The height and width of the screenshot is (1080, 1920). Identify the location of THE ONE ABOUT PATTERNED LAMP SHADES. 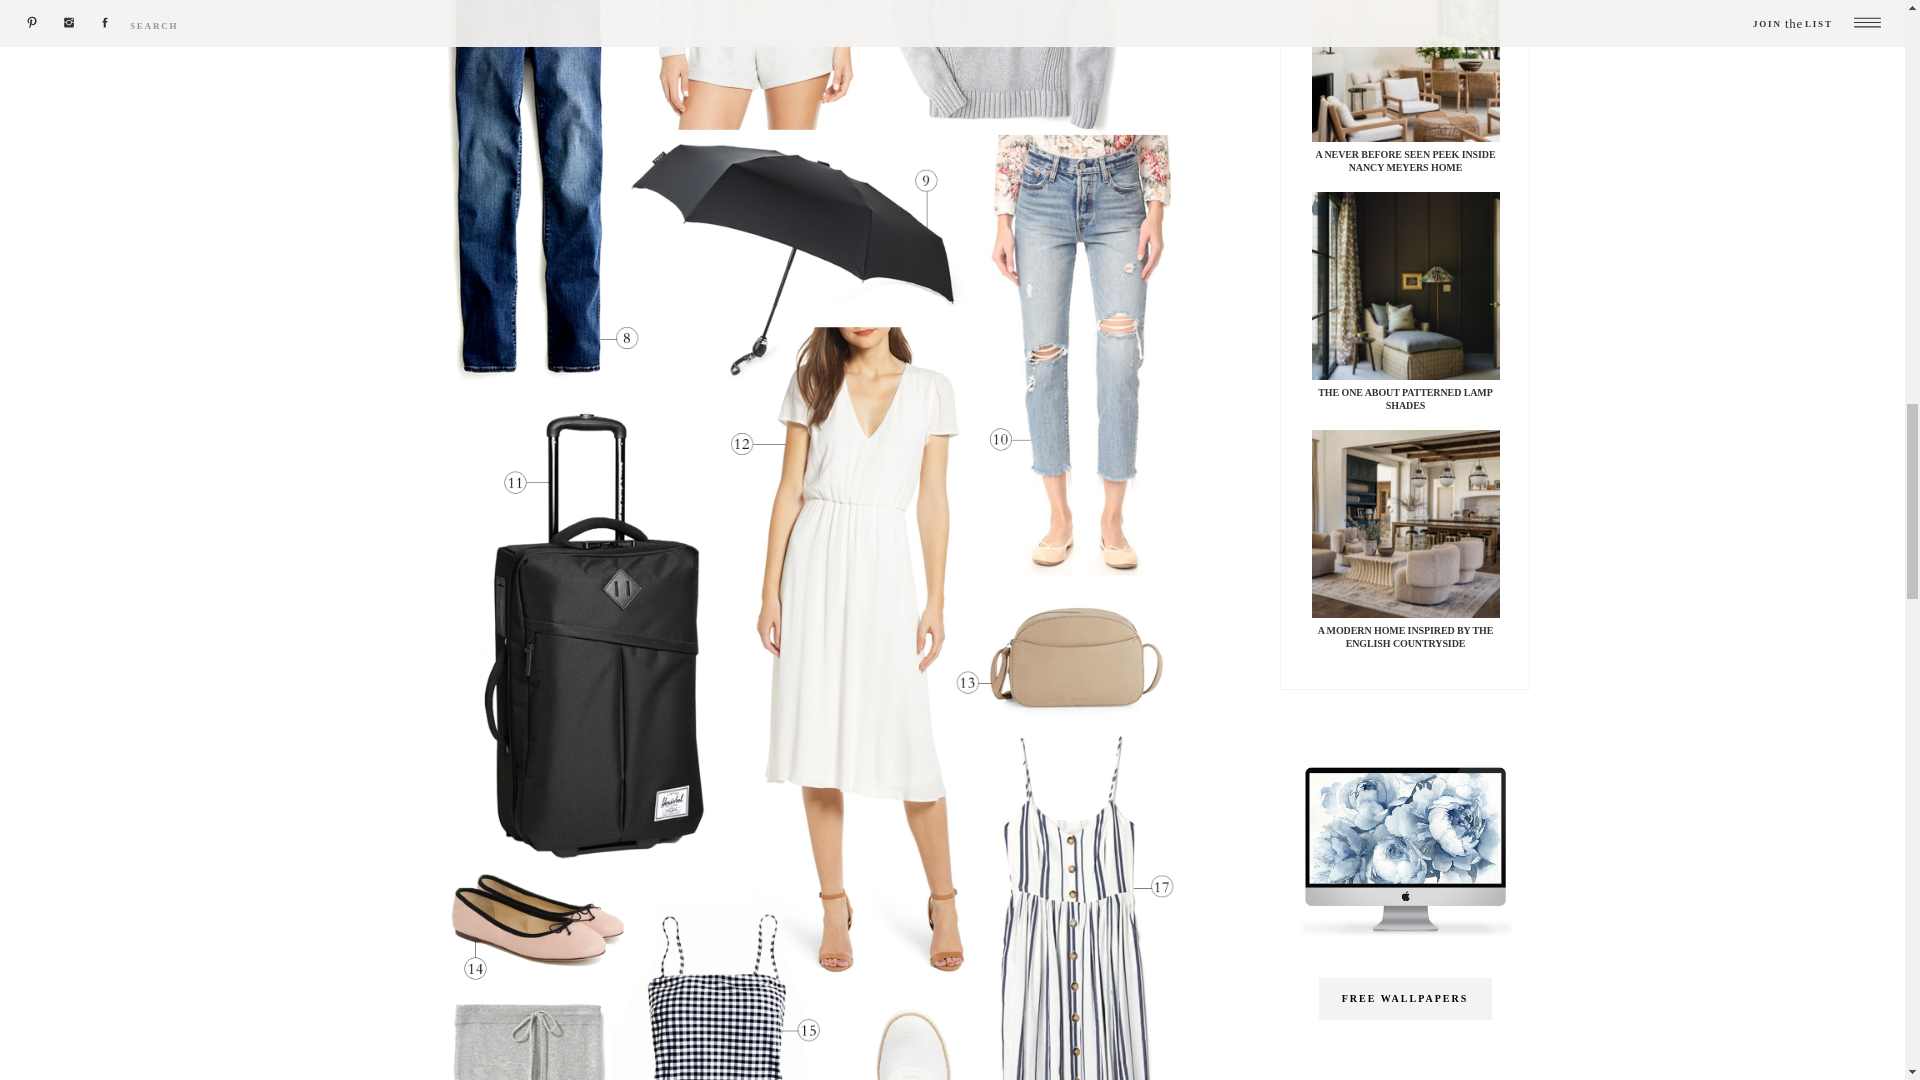
(1404, 398).